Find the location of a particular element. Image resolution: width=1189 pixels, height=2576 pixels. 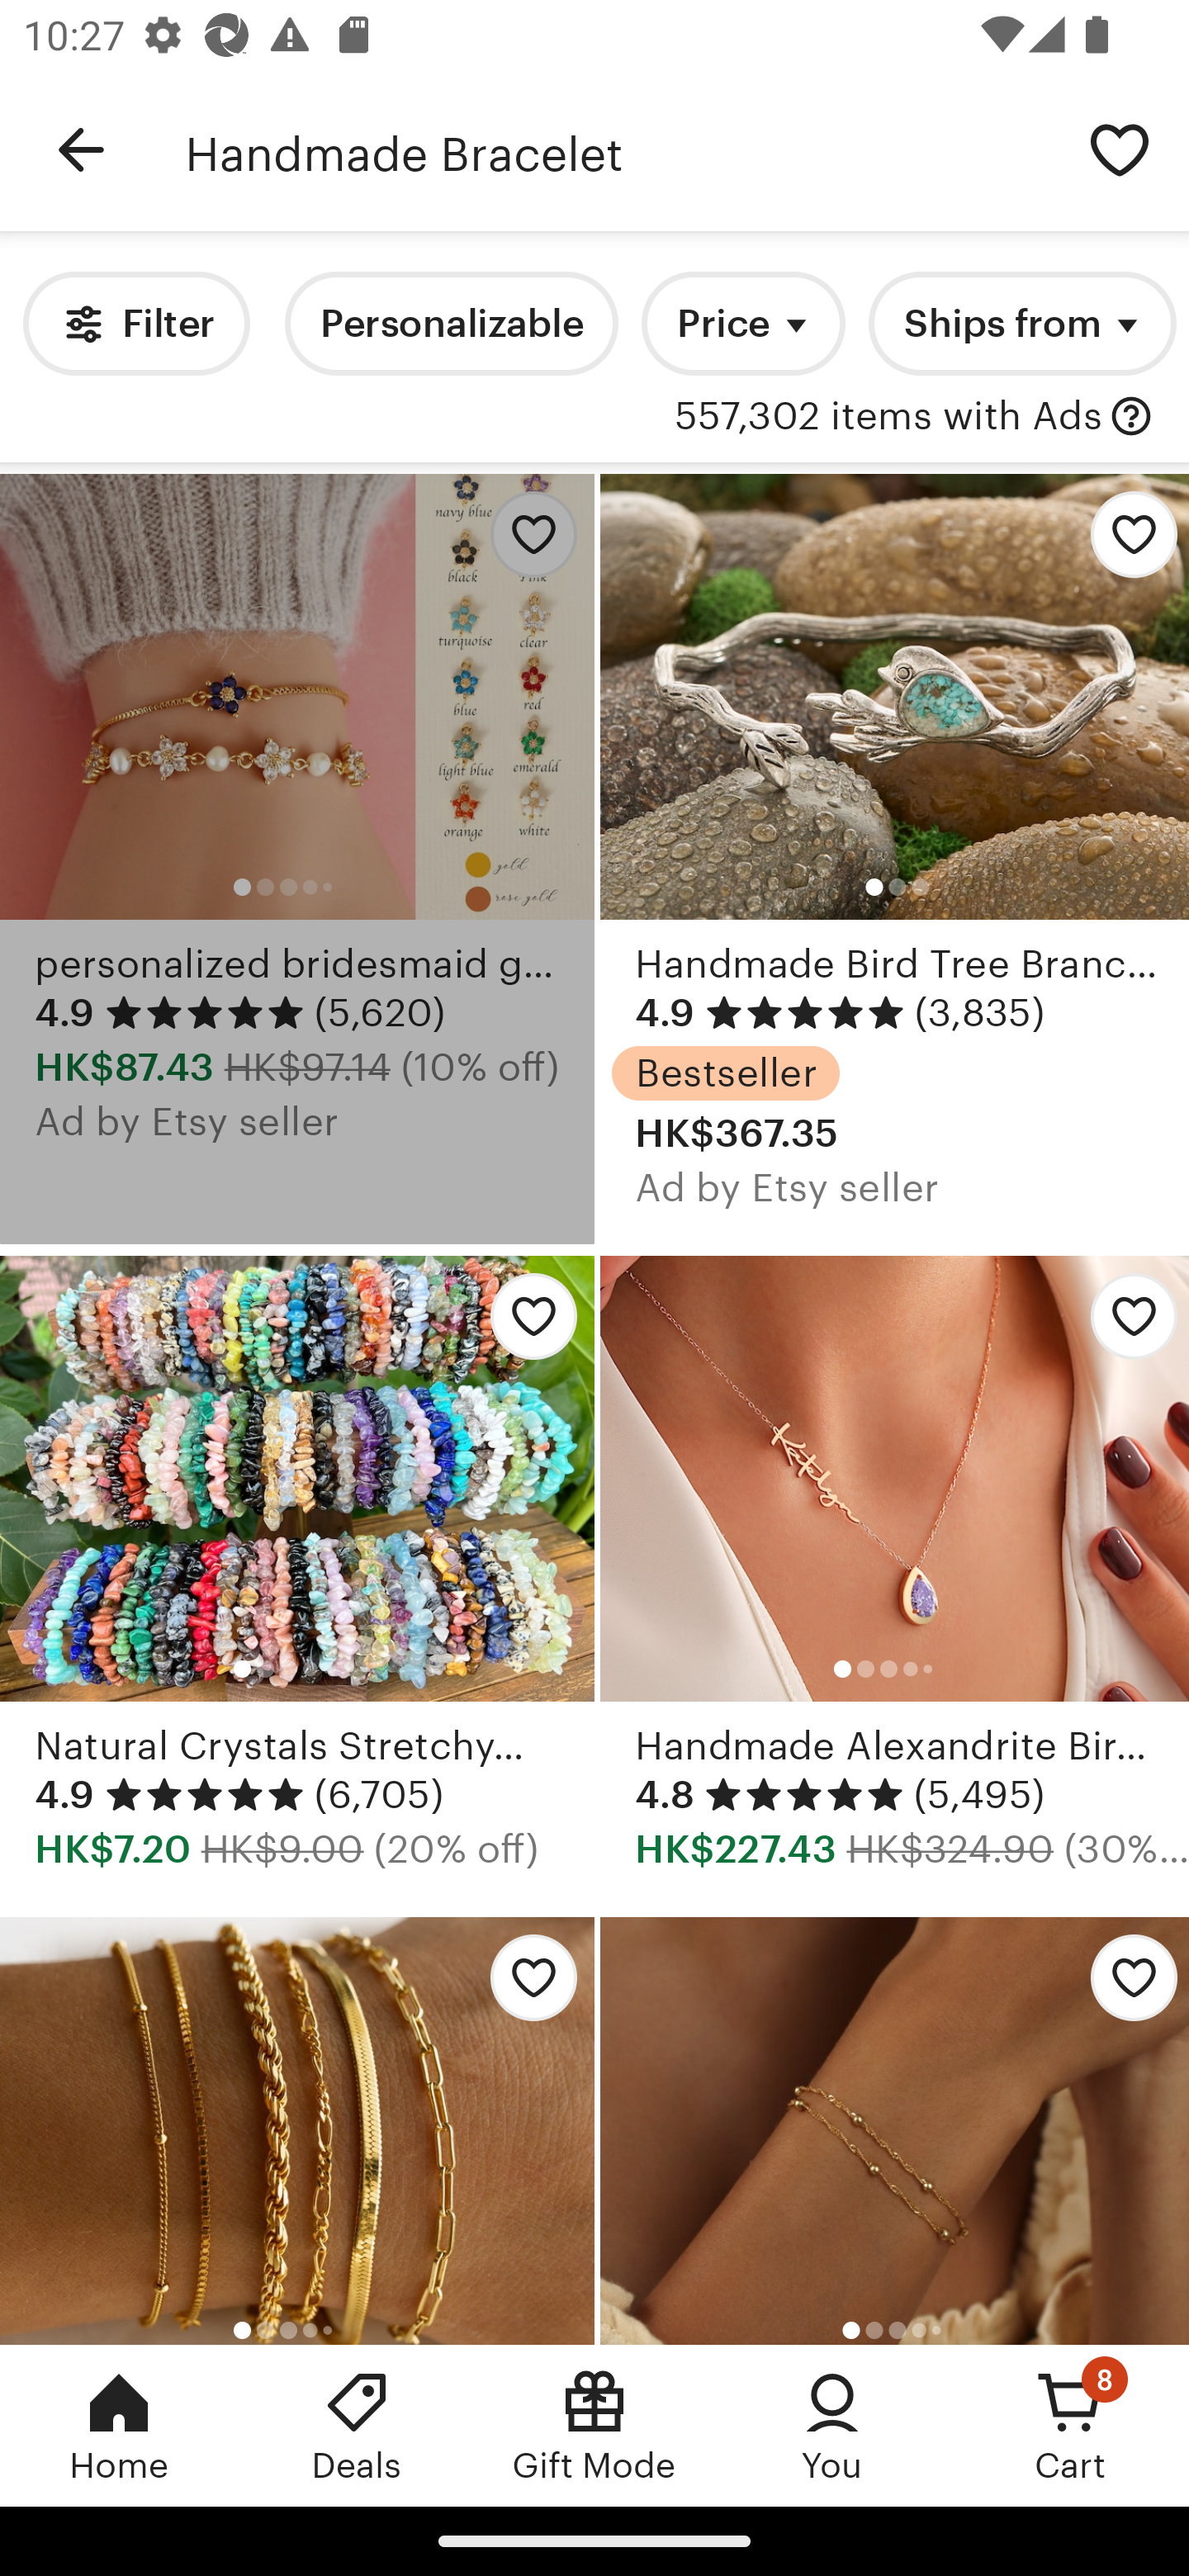

Handmade Bracelet is located at coordinates (618, 150).